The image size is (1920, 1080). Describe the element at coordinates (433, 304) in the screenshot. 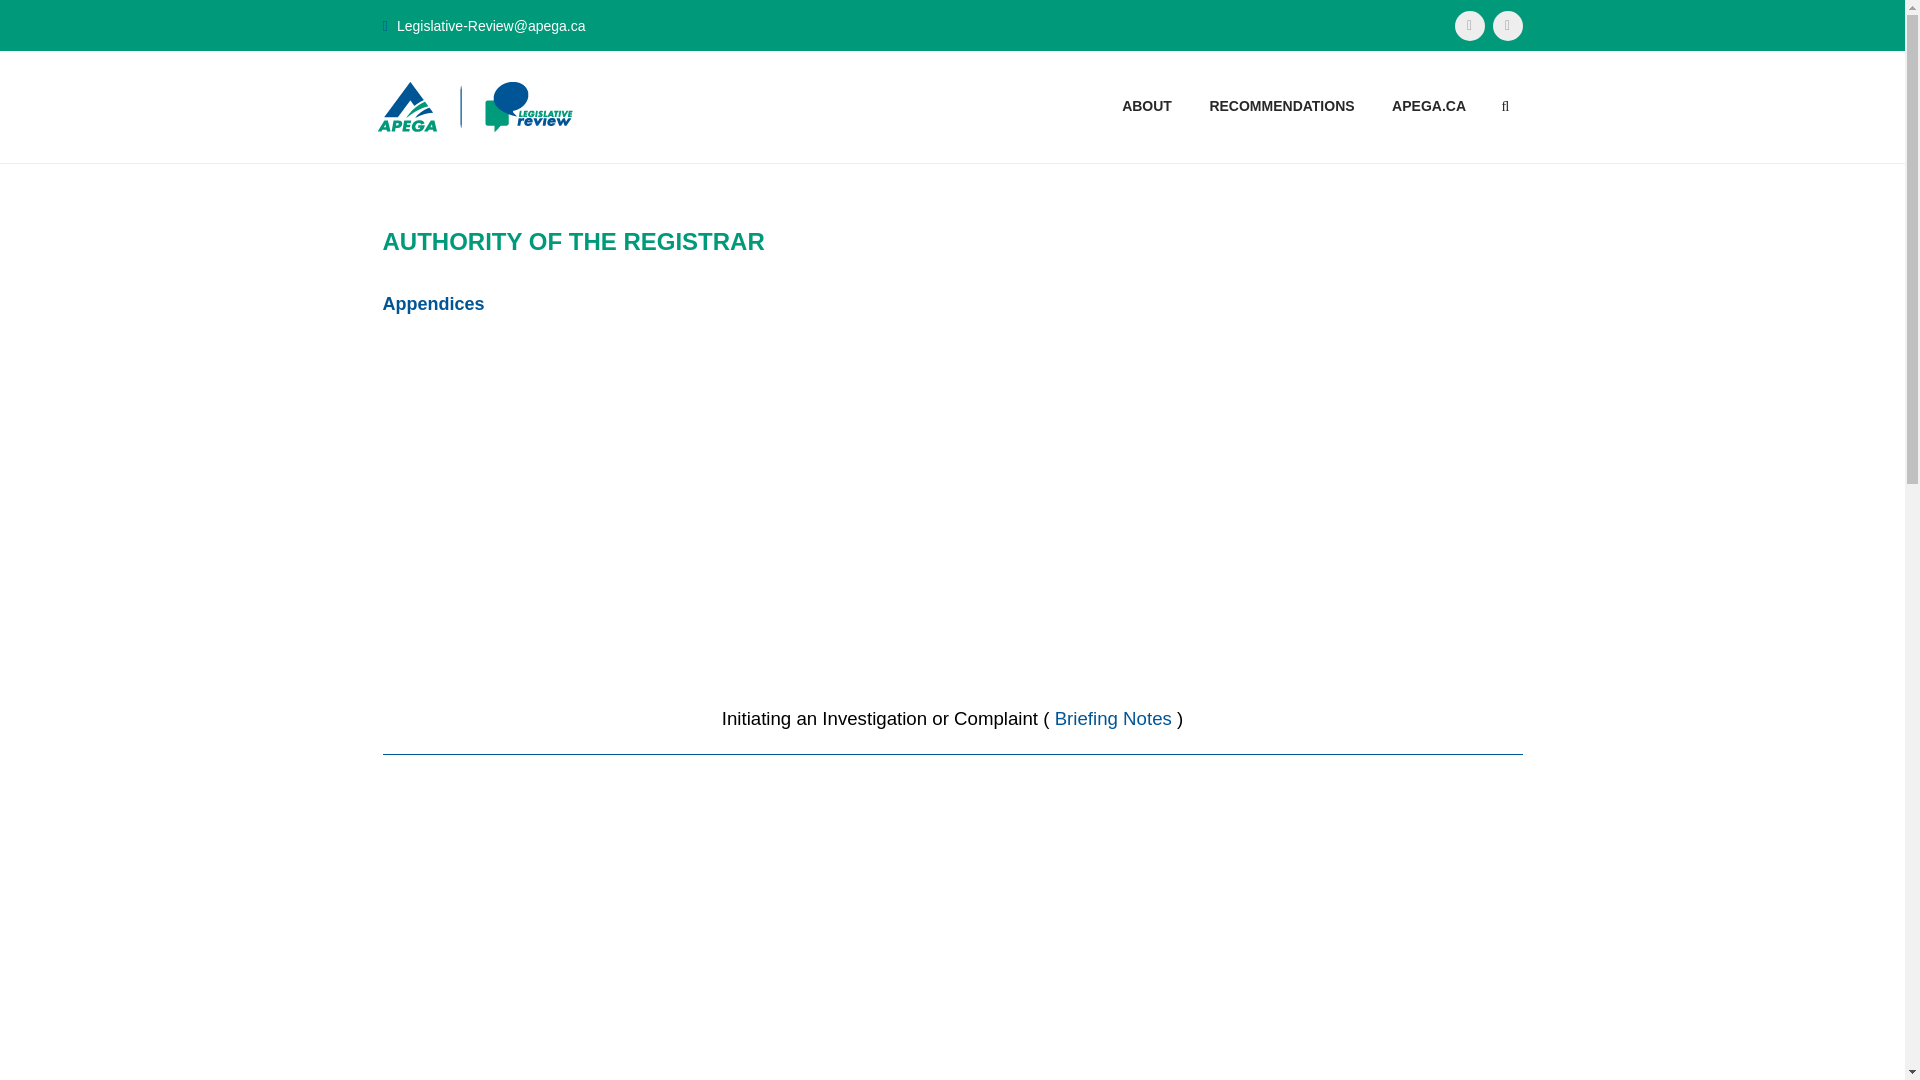

I see `Appendices` at that location.